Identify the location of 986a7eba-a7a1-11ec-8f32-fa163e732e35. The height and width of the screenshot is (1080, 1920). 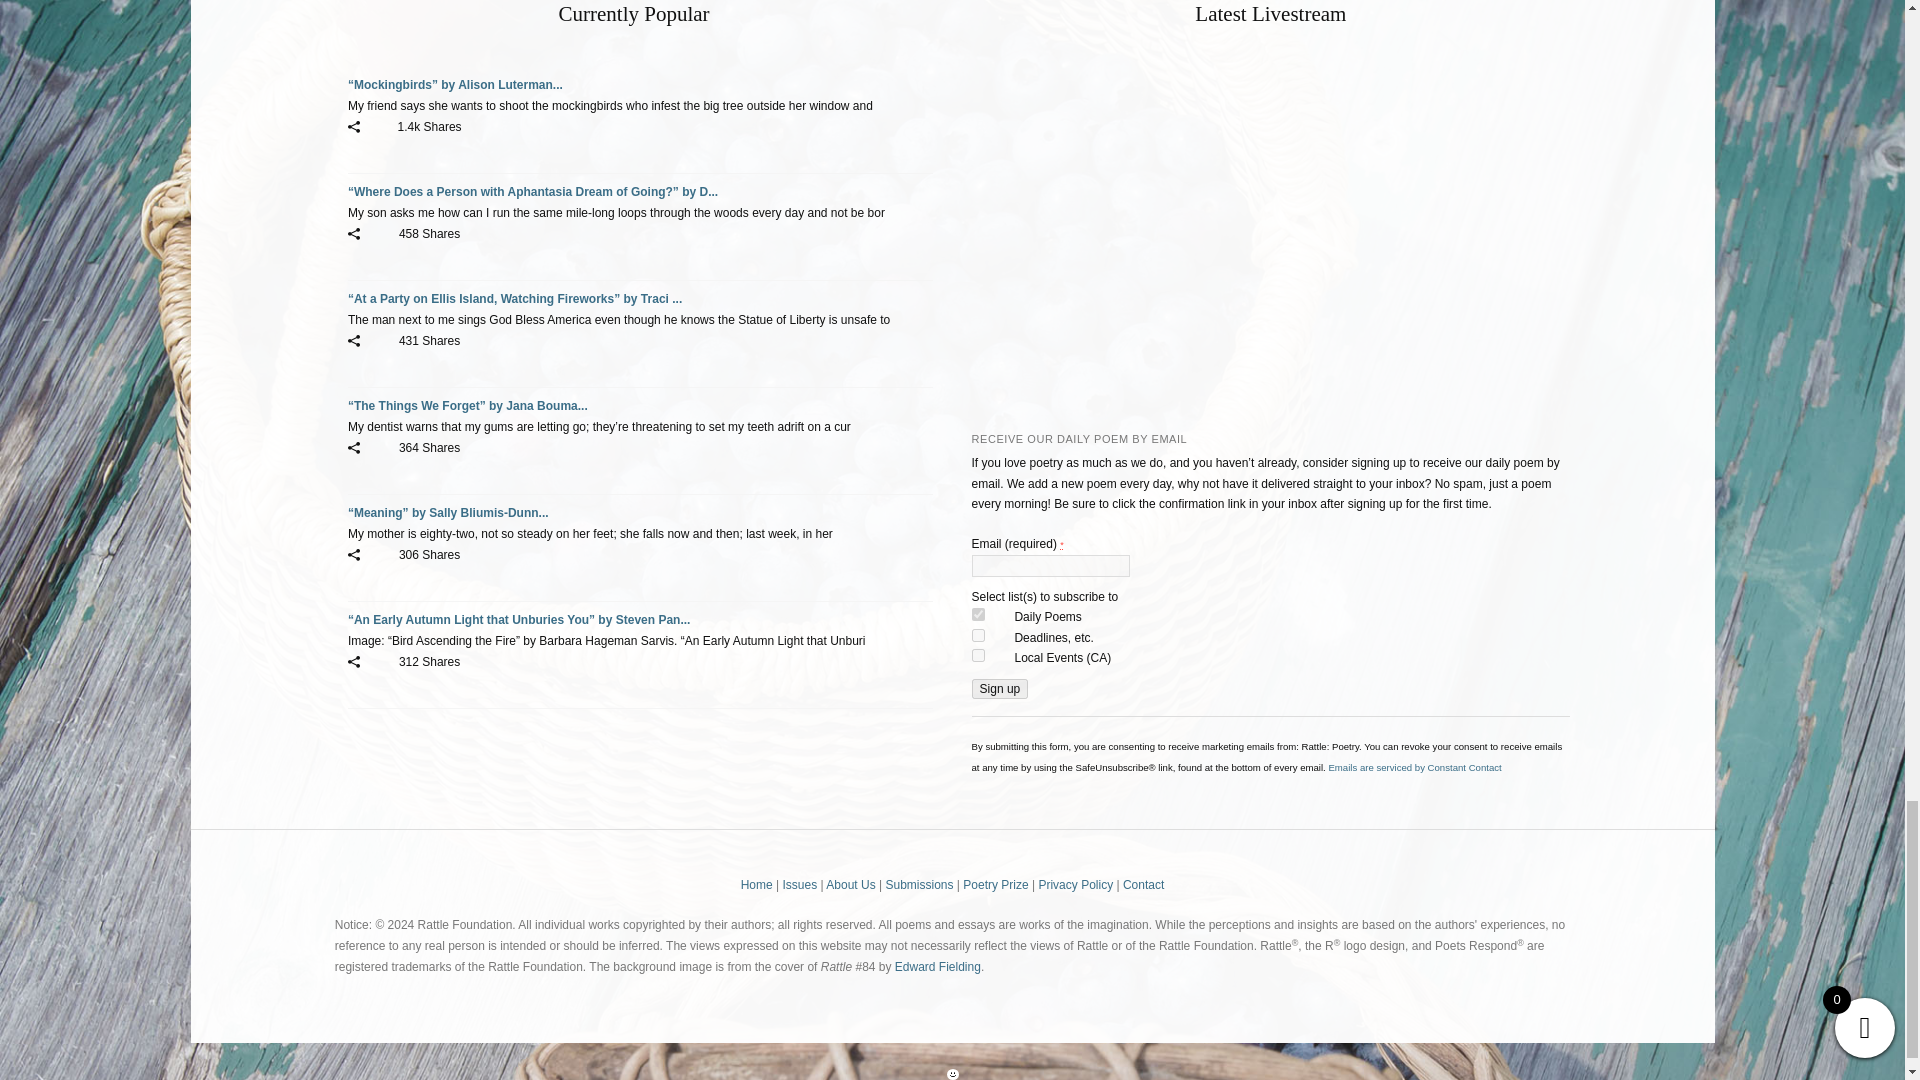
(978, 634).